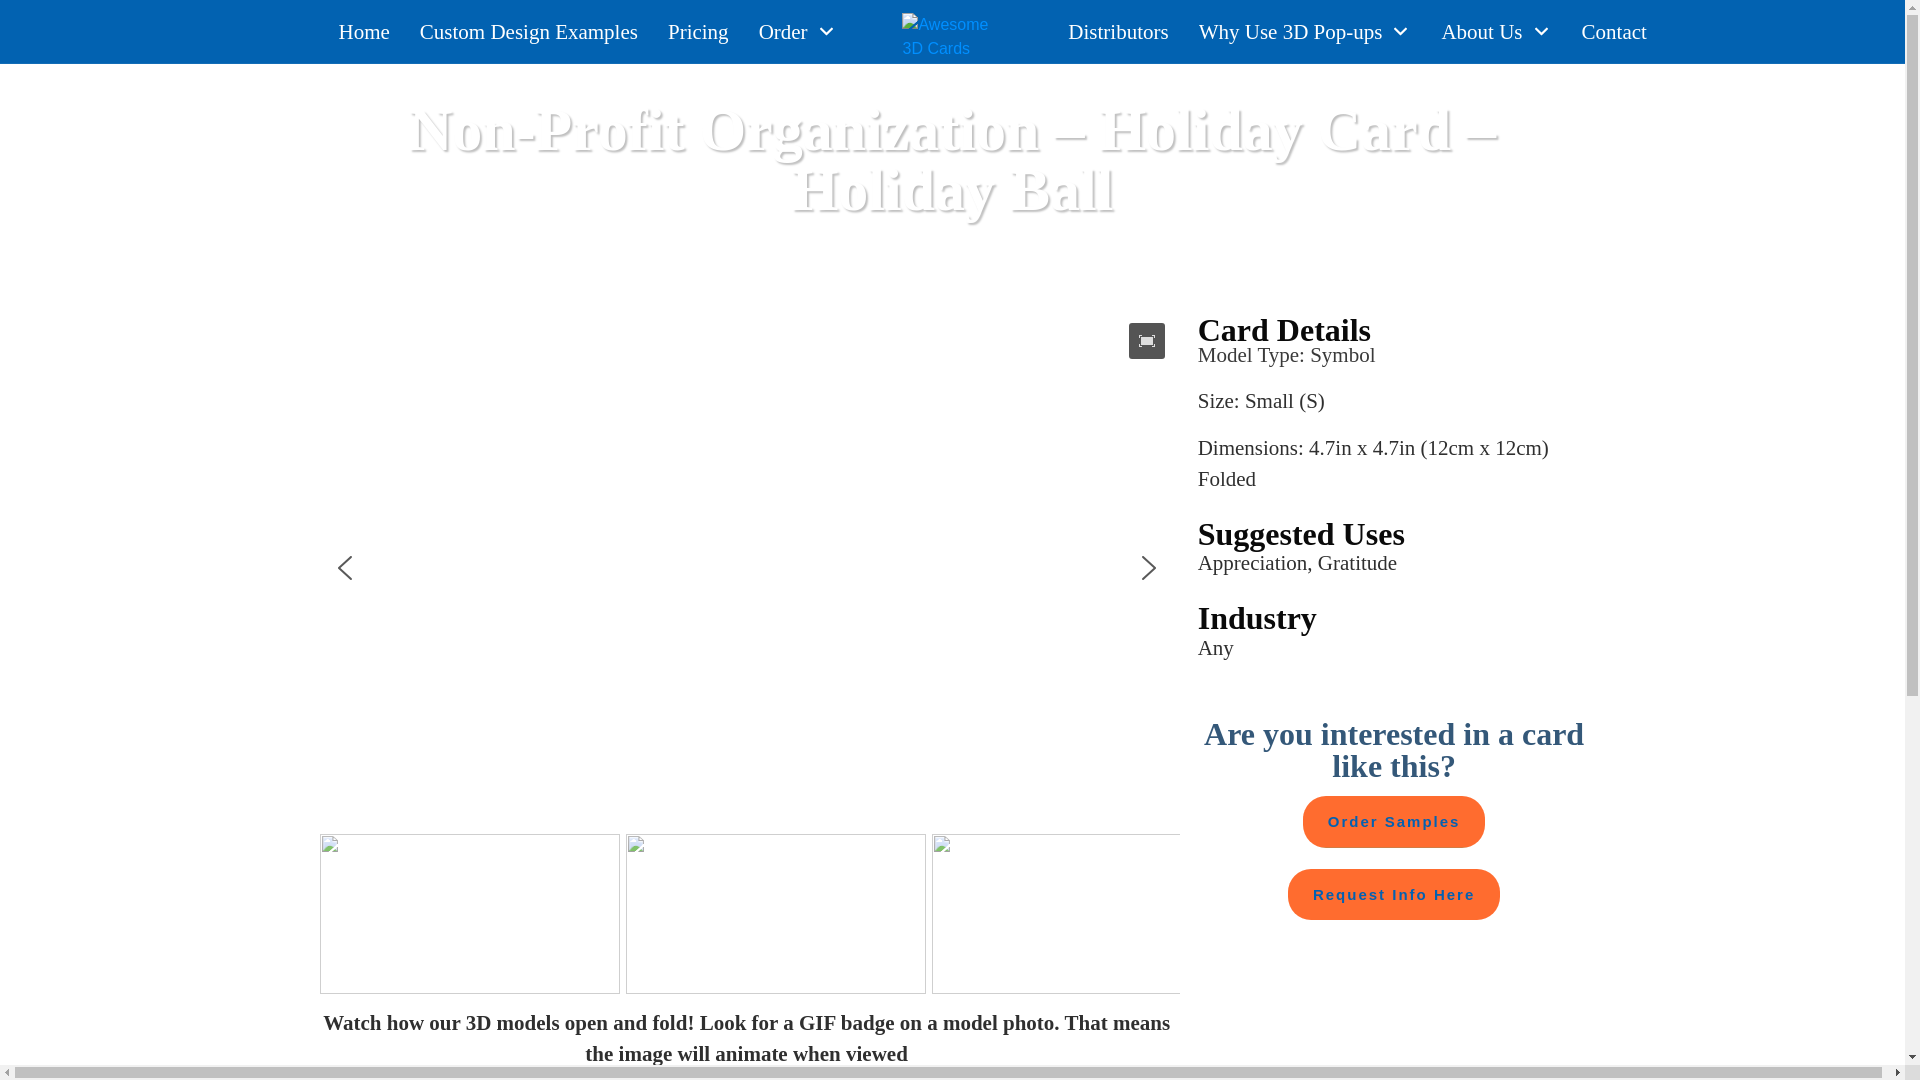 The image size is (1920, 1080). I want to click on Custom Design Examples, so click(528, 31).